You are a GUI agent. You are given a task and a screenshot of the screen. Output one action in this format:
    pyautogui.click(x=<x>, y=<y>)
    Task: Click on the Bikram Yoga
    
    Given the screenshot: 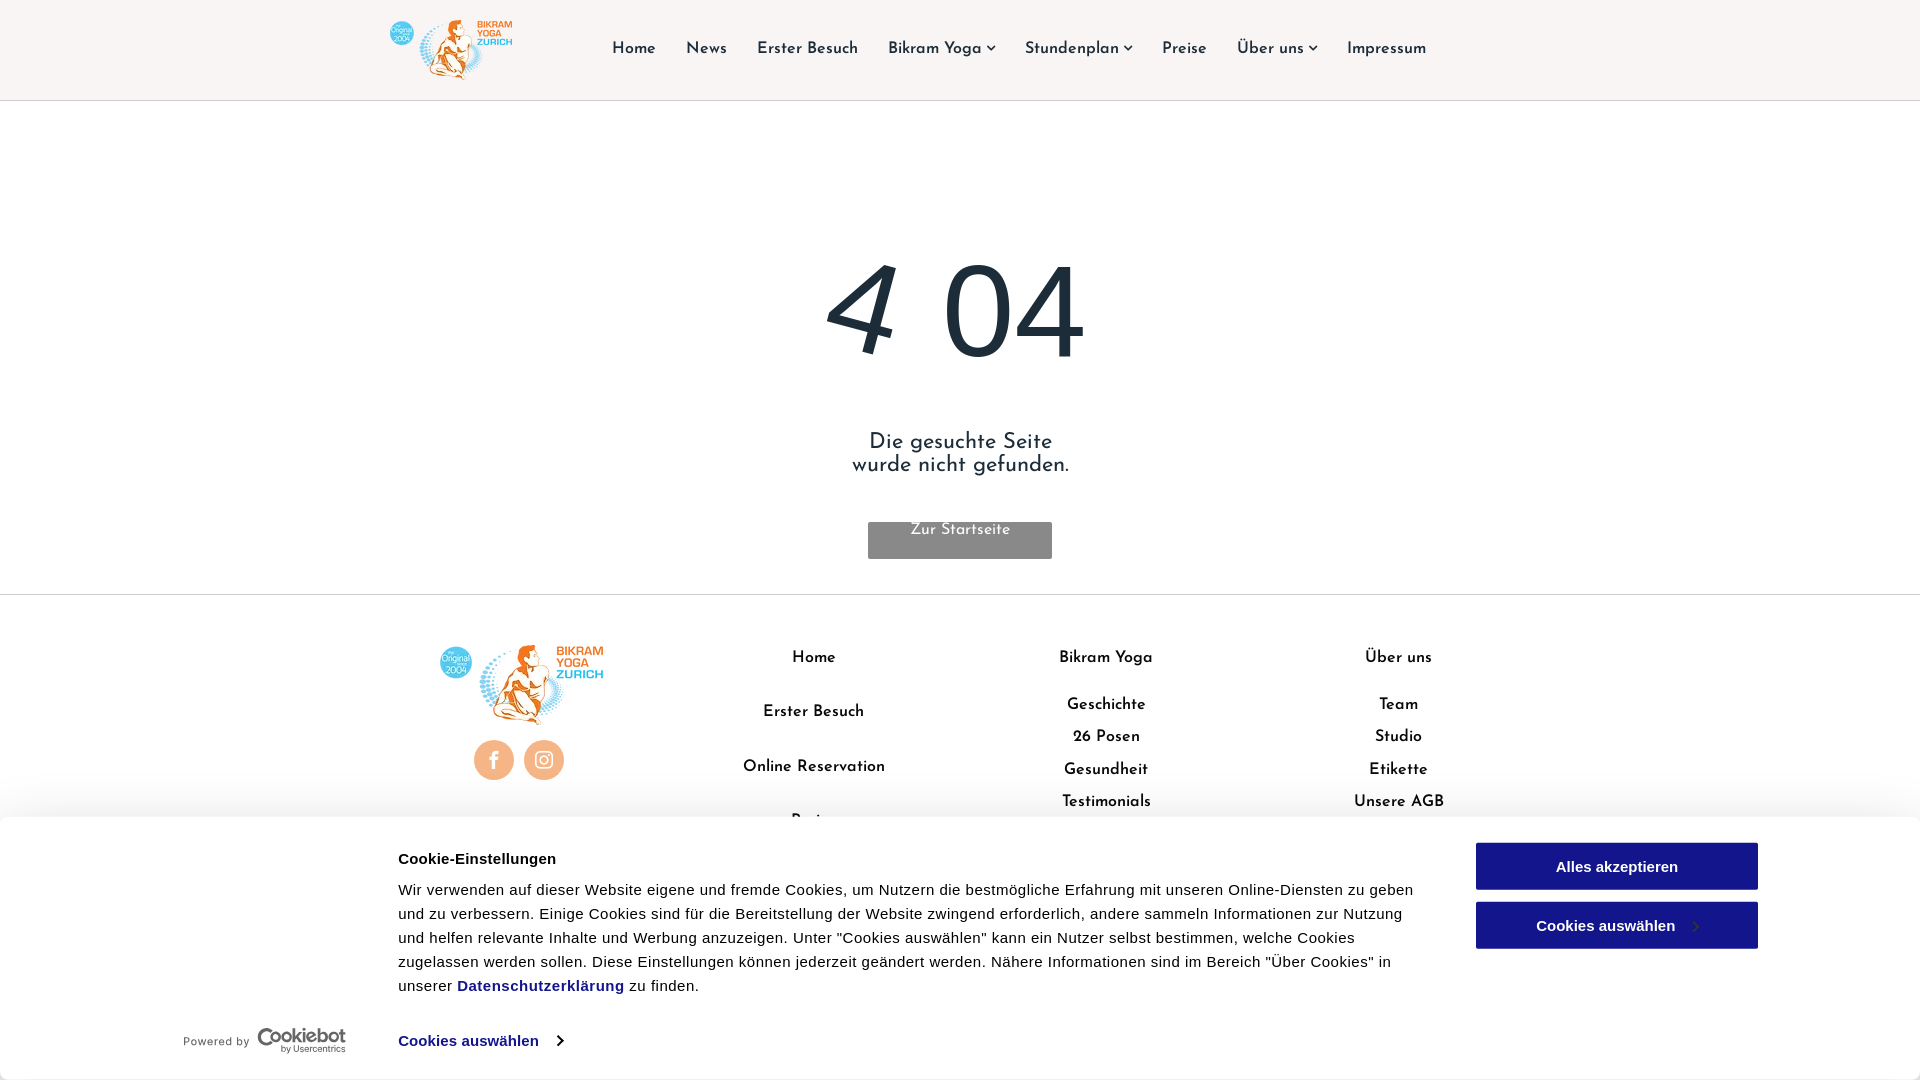 What is the action you would take?
    pyautogui.click(x=1106, y=658)
    